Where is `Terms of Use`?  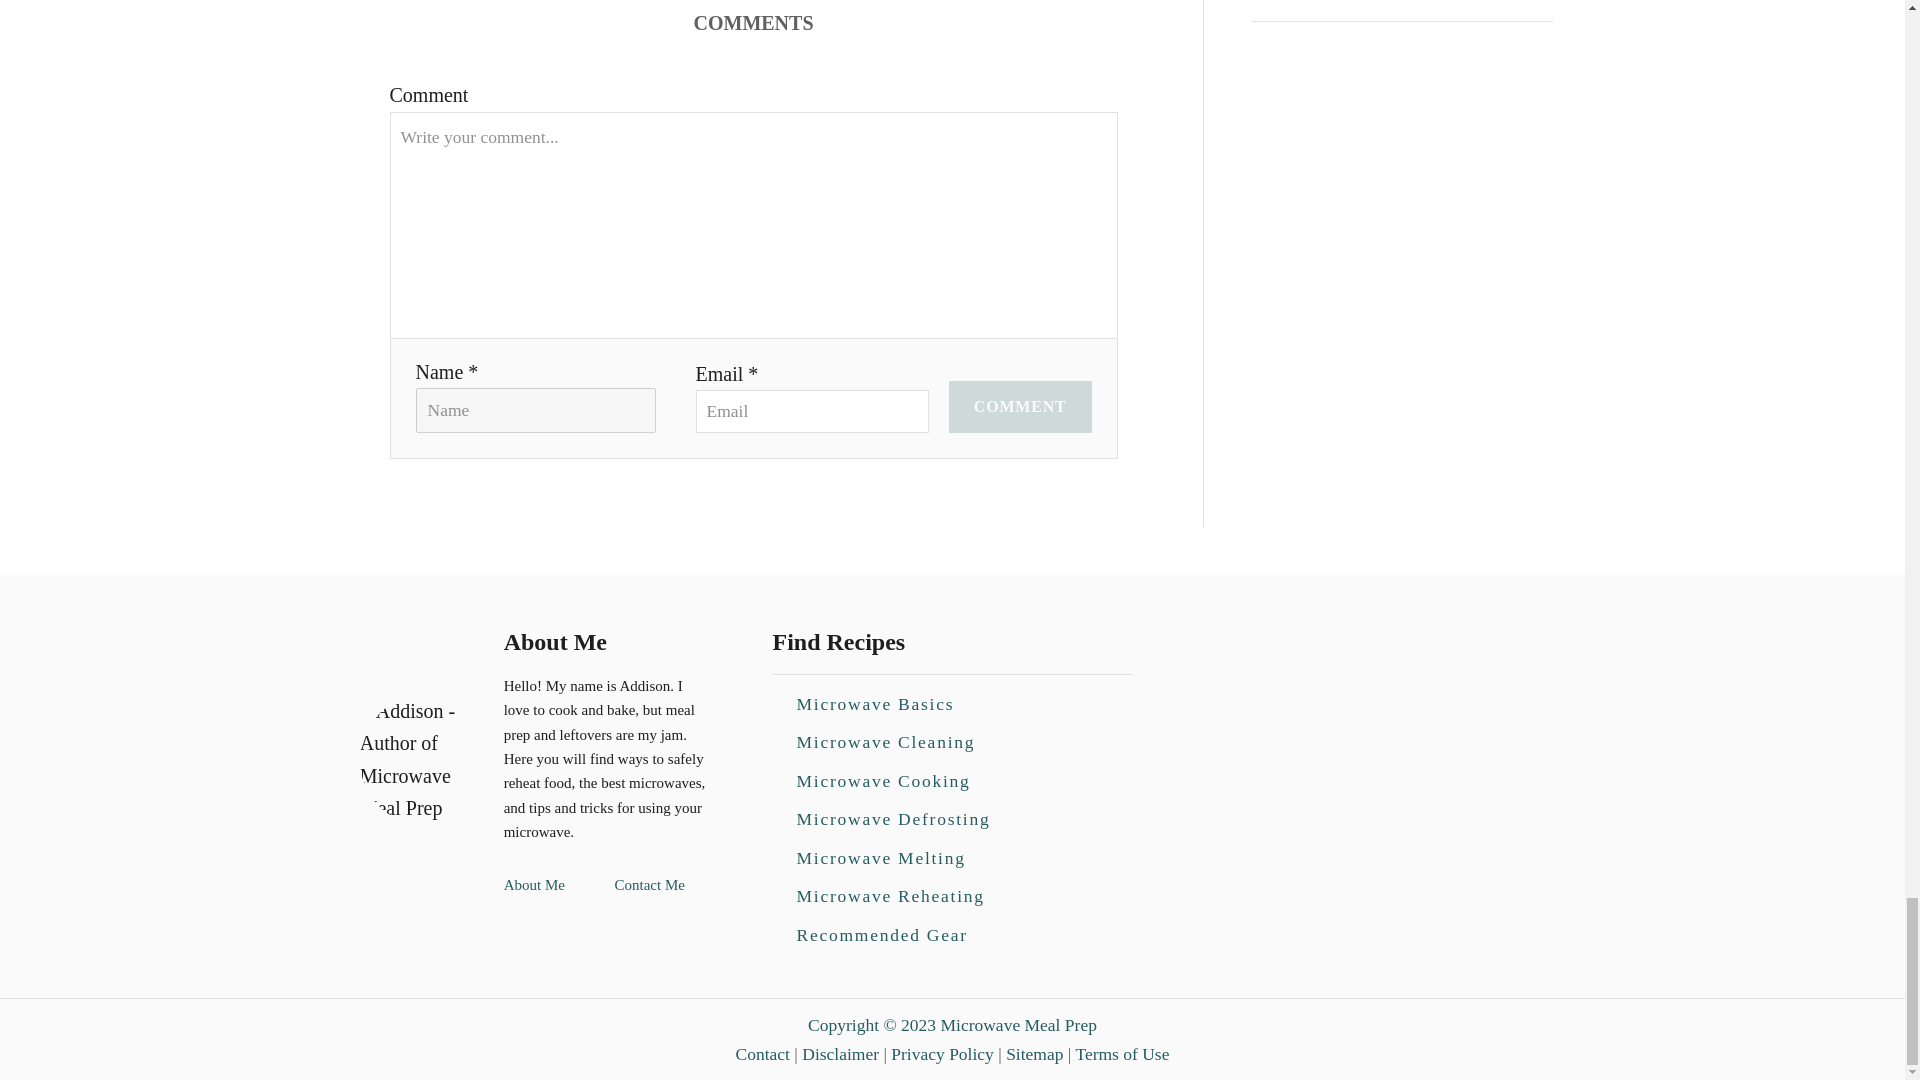
Terms of Use is located at coordinates (1122, 1054).